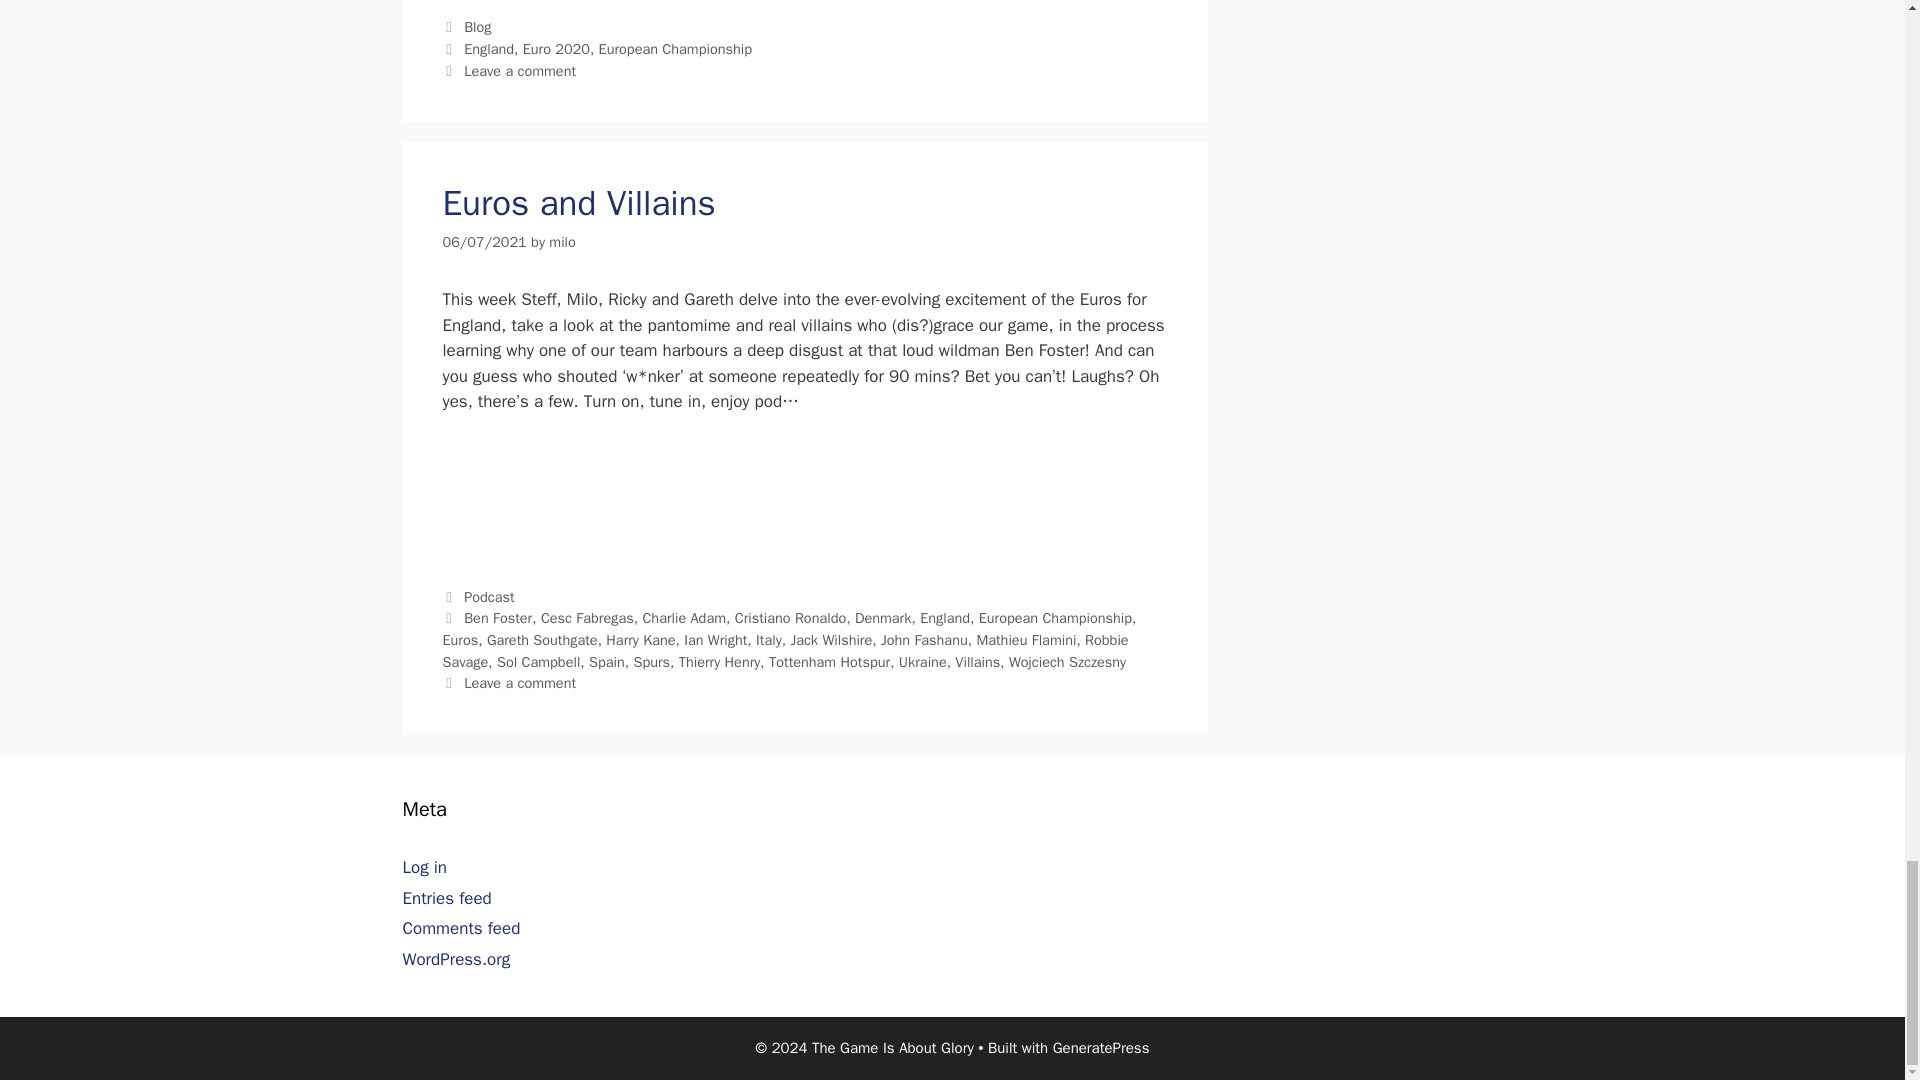 Image resolution: width=1920 pixels, height=1080 pixels. What do you see at coordinates (768, 640) in the screenshot?
I see `Italy` at bounding box center [768, 640].